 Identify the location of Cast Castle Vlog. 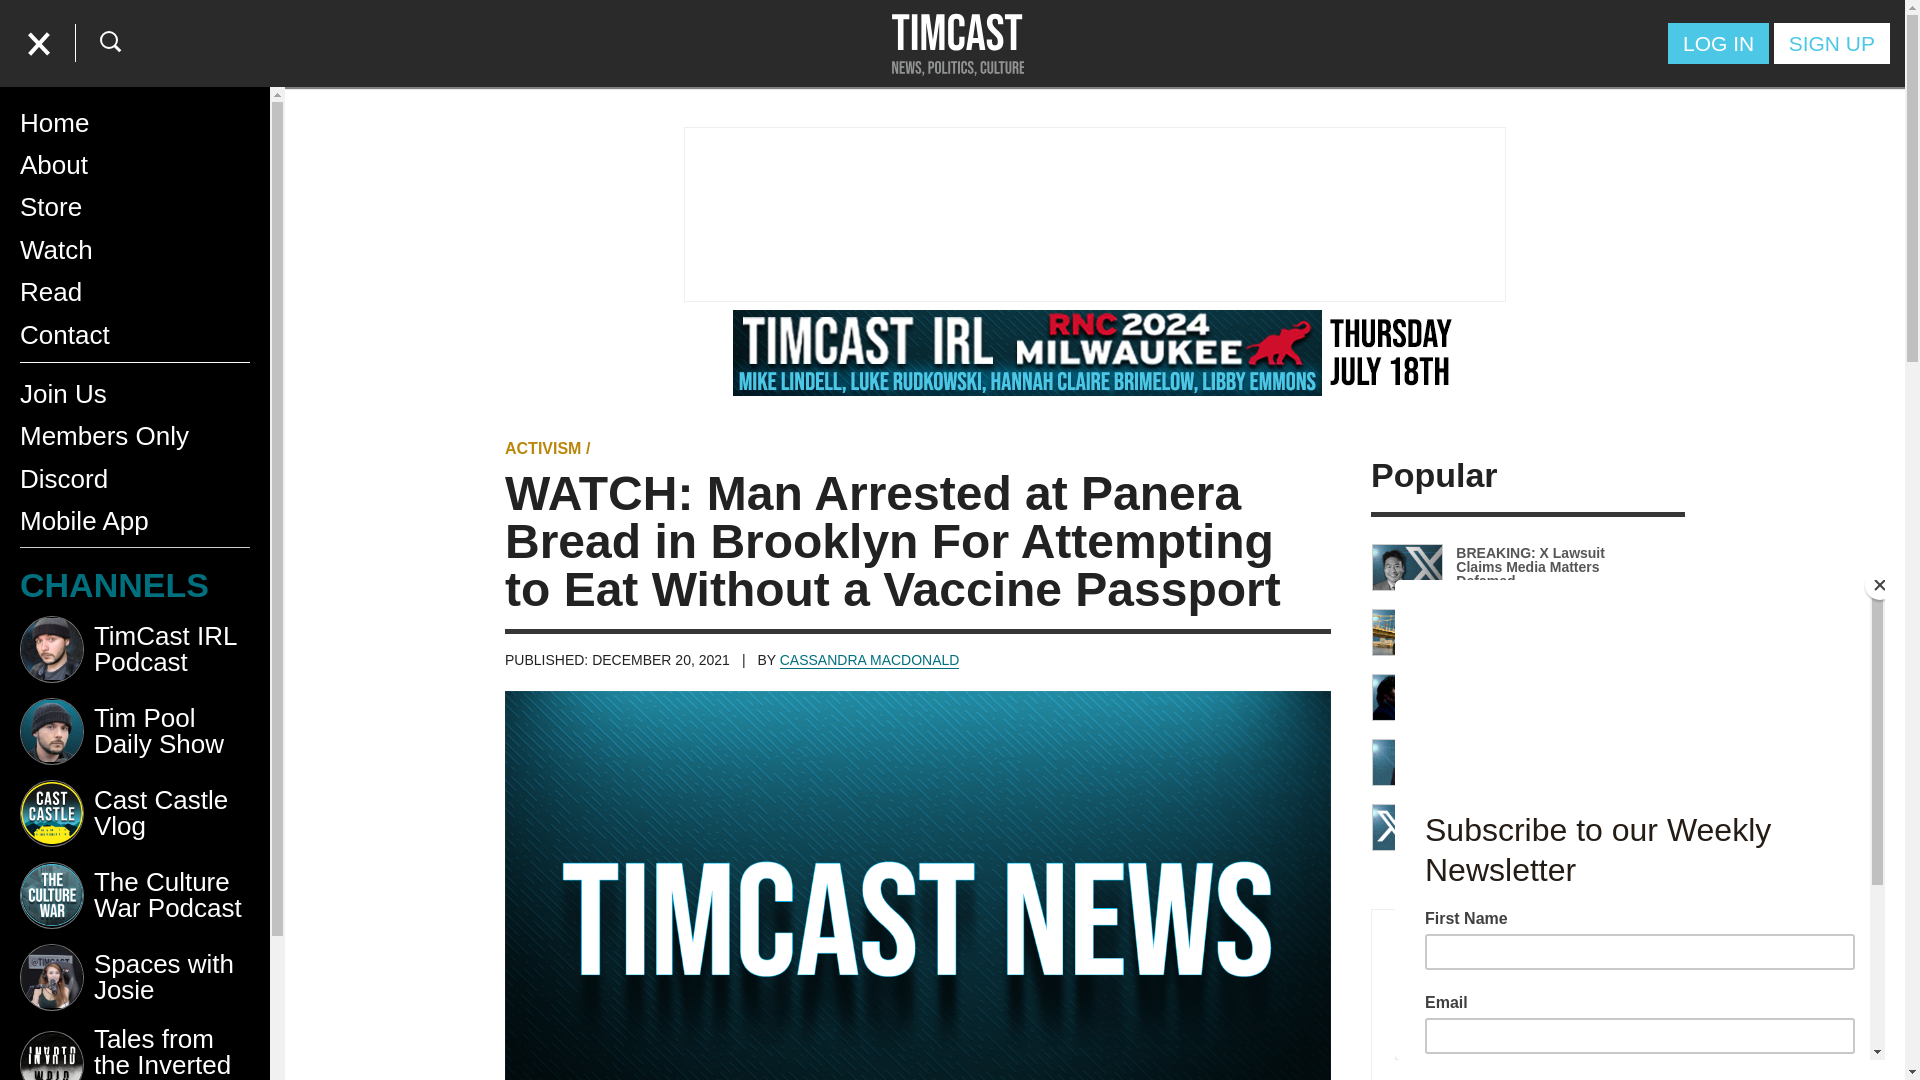
(134, 820).